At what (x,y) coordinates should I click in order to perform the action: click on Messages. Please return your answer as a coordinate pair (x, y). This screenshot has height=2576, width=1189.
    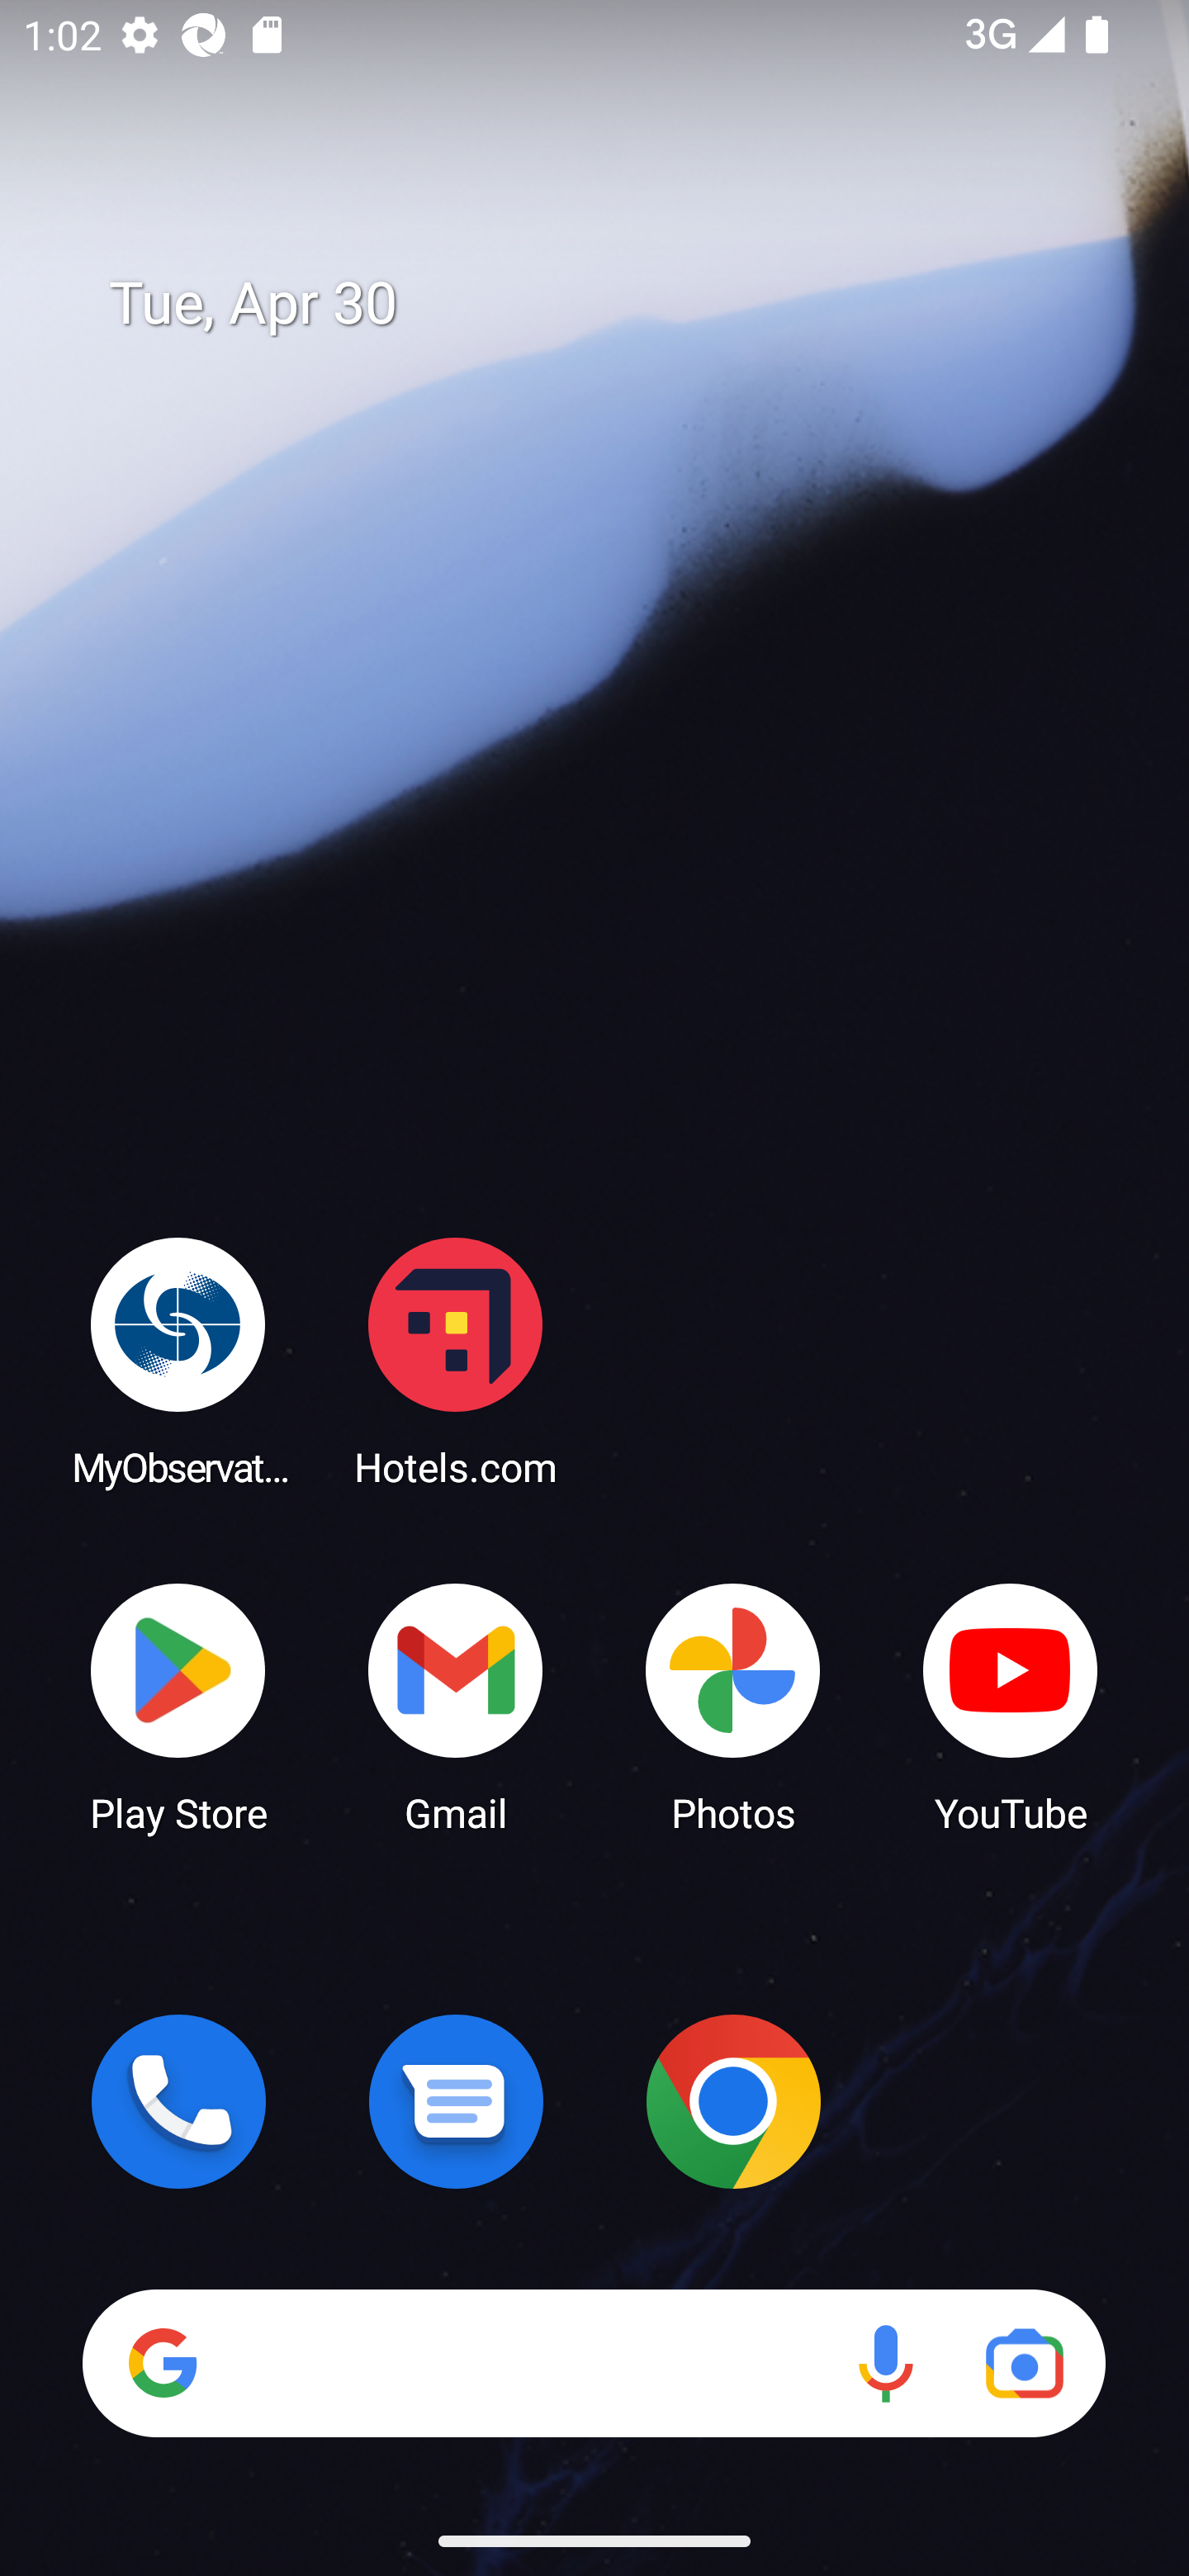
    Looking at the image, I should click on (456, 2101).